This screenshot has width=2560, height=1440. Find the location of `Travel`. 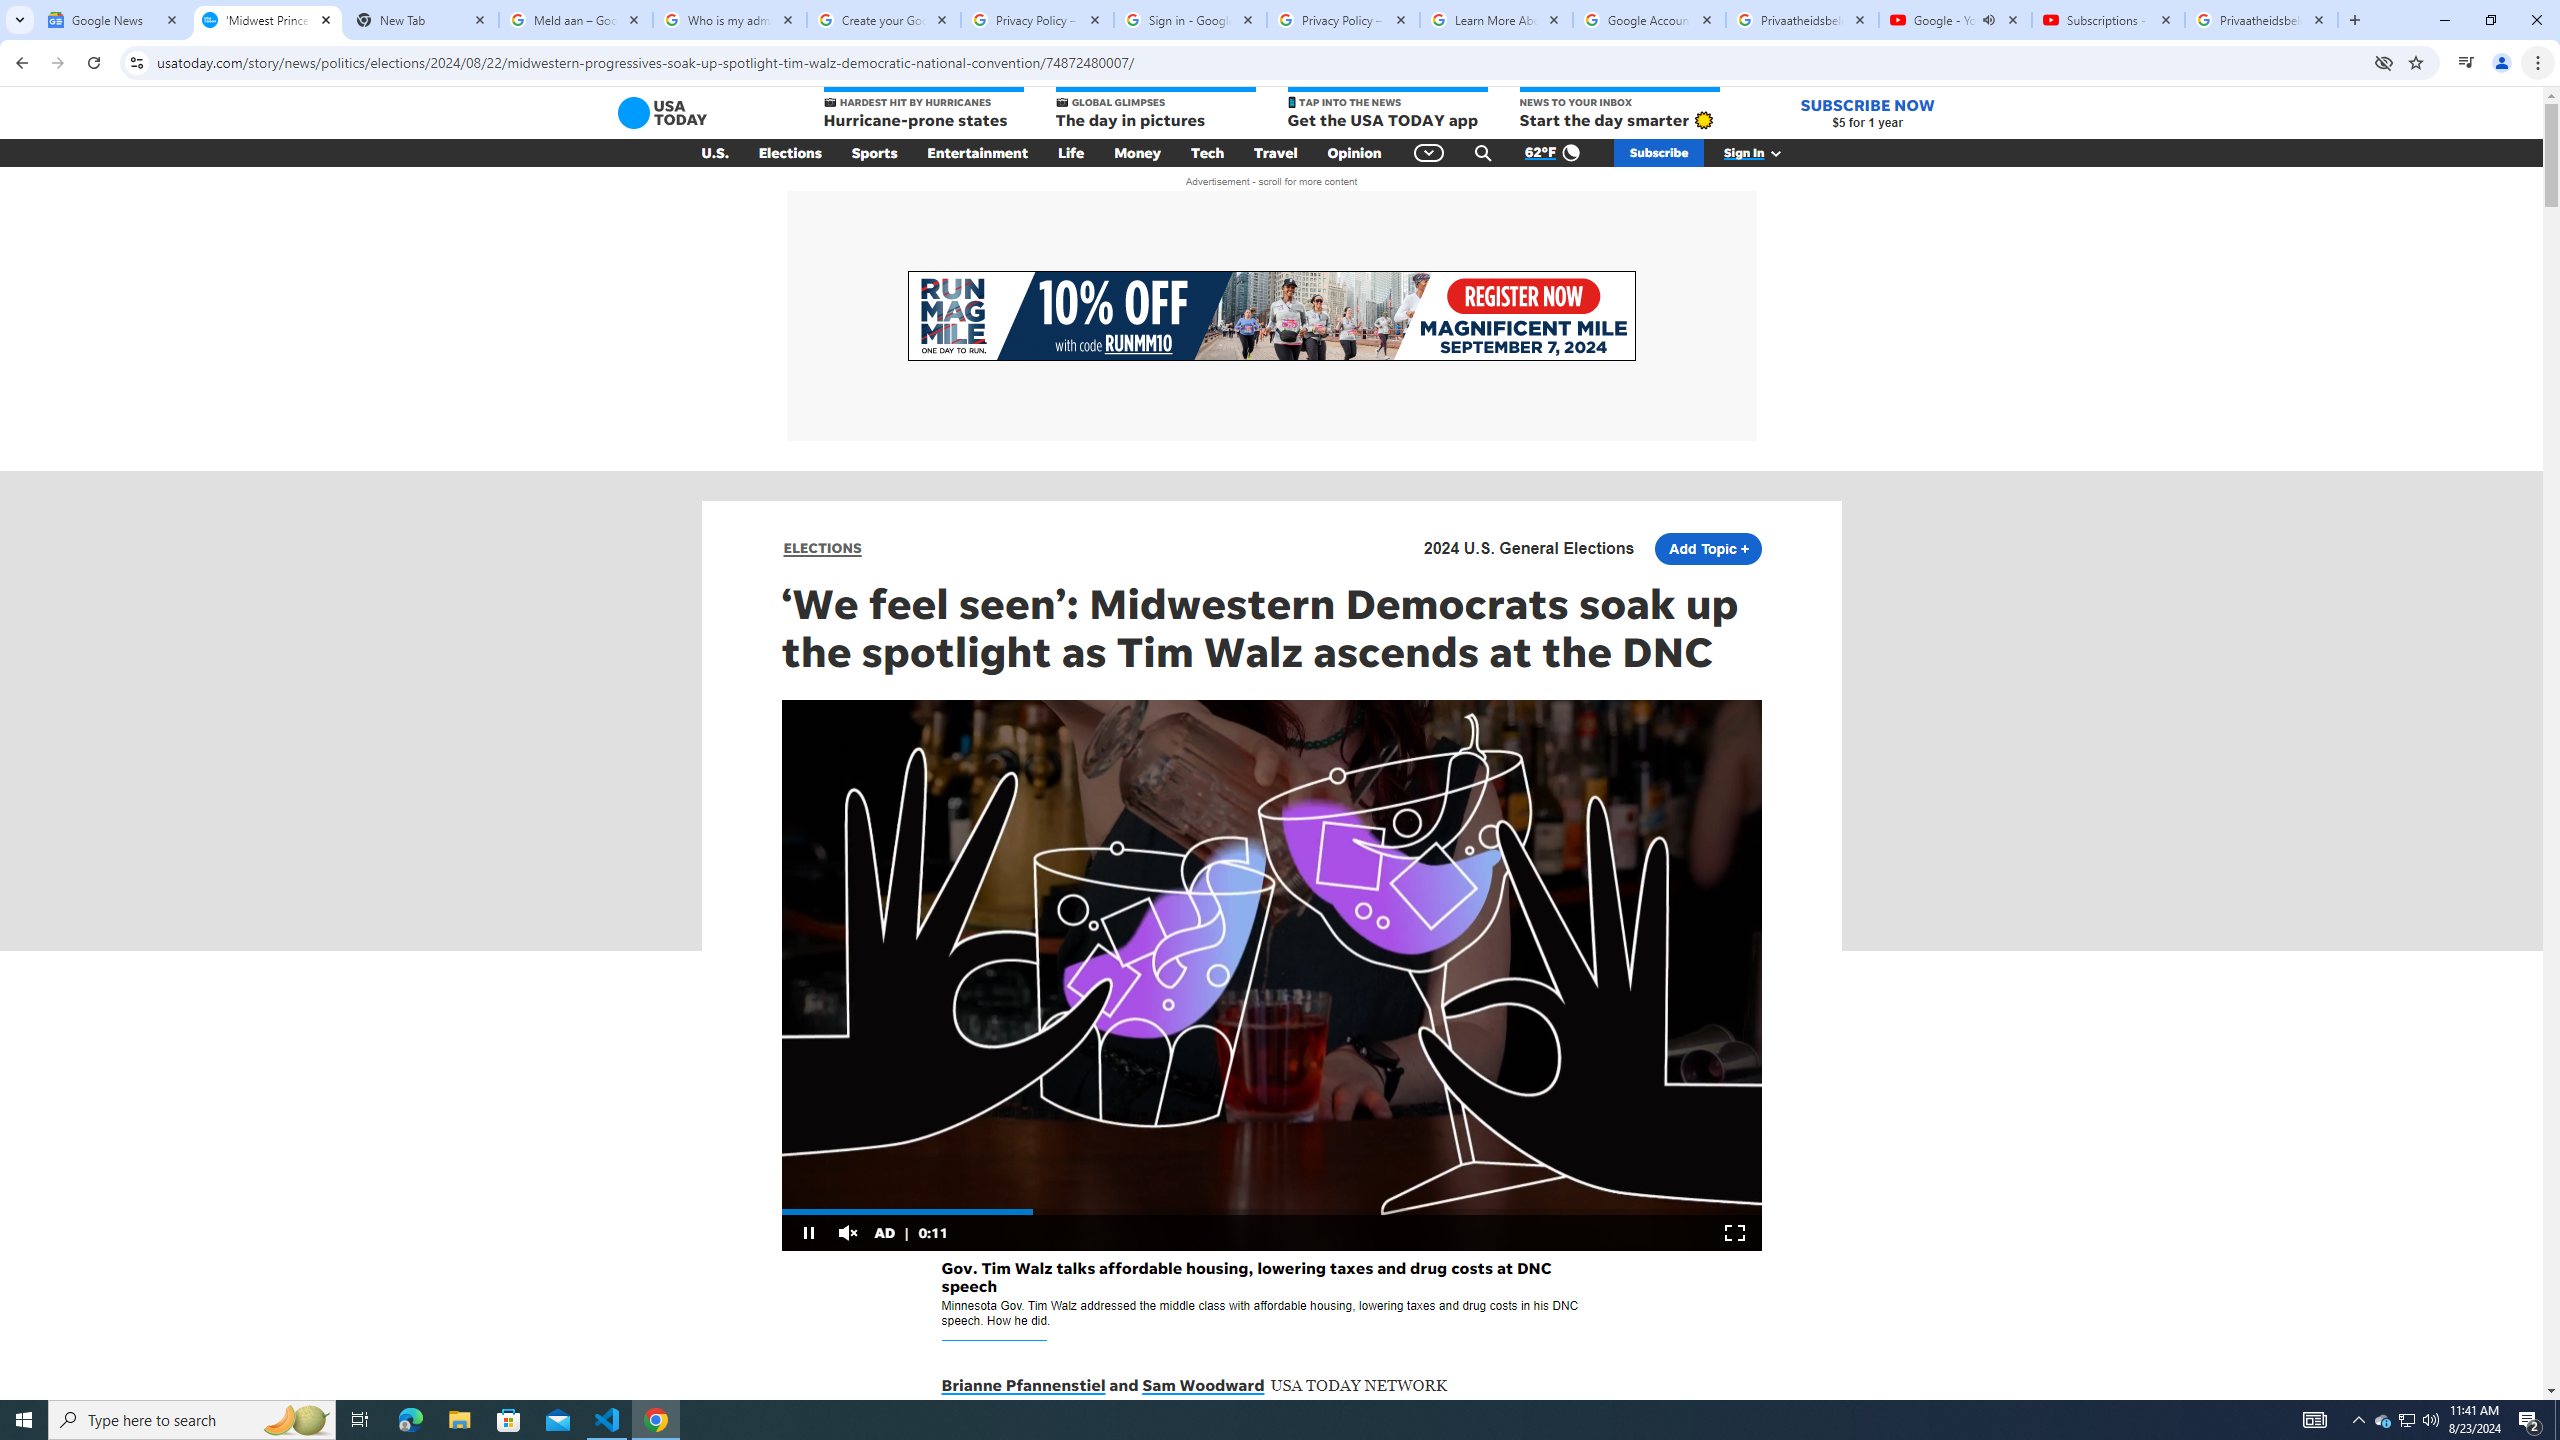

Travel is located at coordinates (1276, 153).